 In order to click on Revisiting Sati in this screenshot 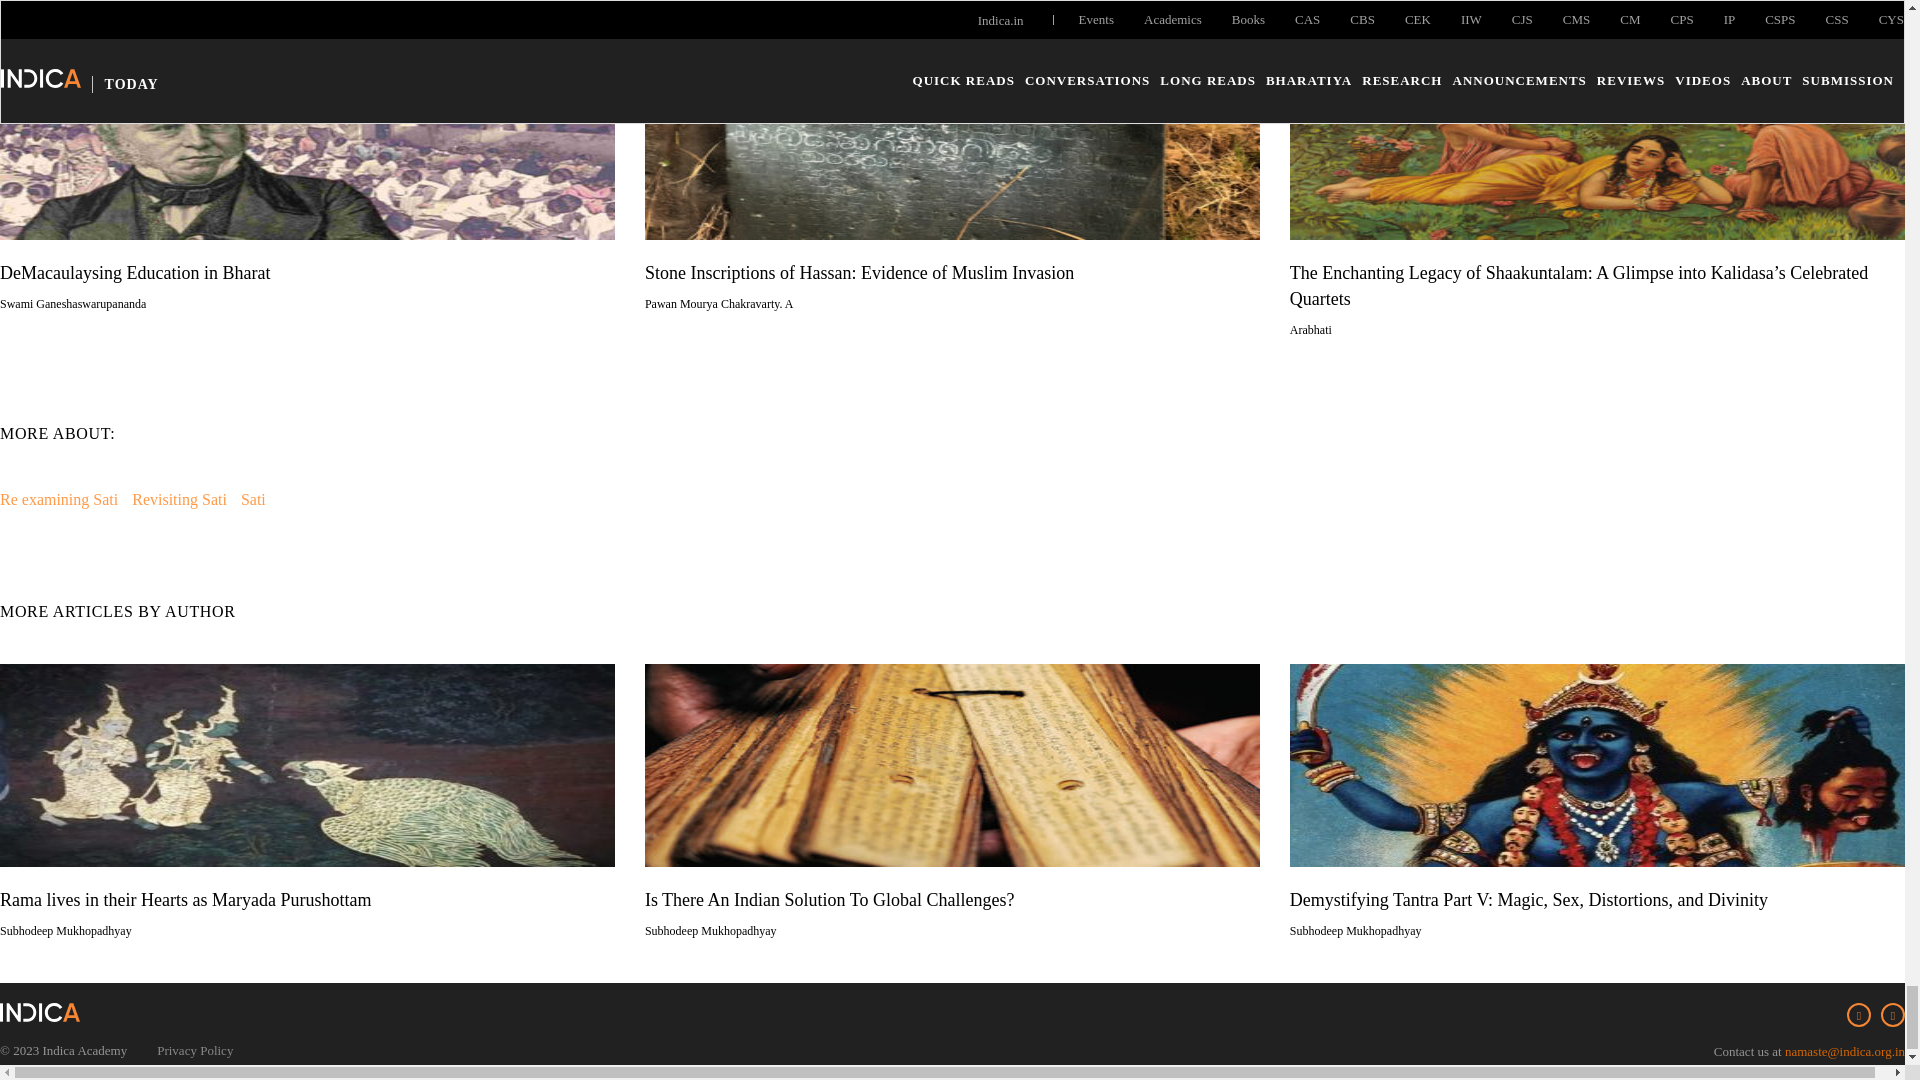, I will do `click(179, 499)`.